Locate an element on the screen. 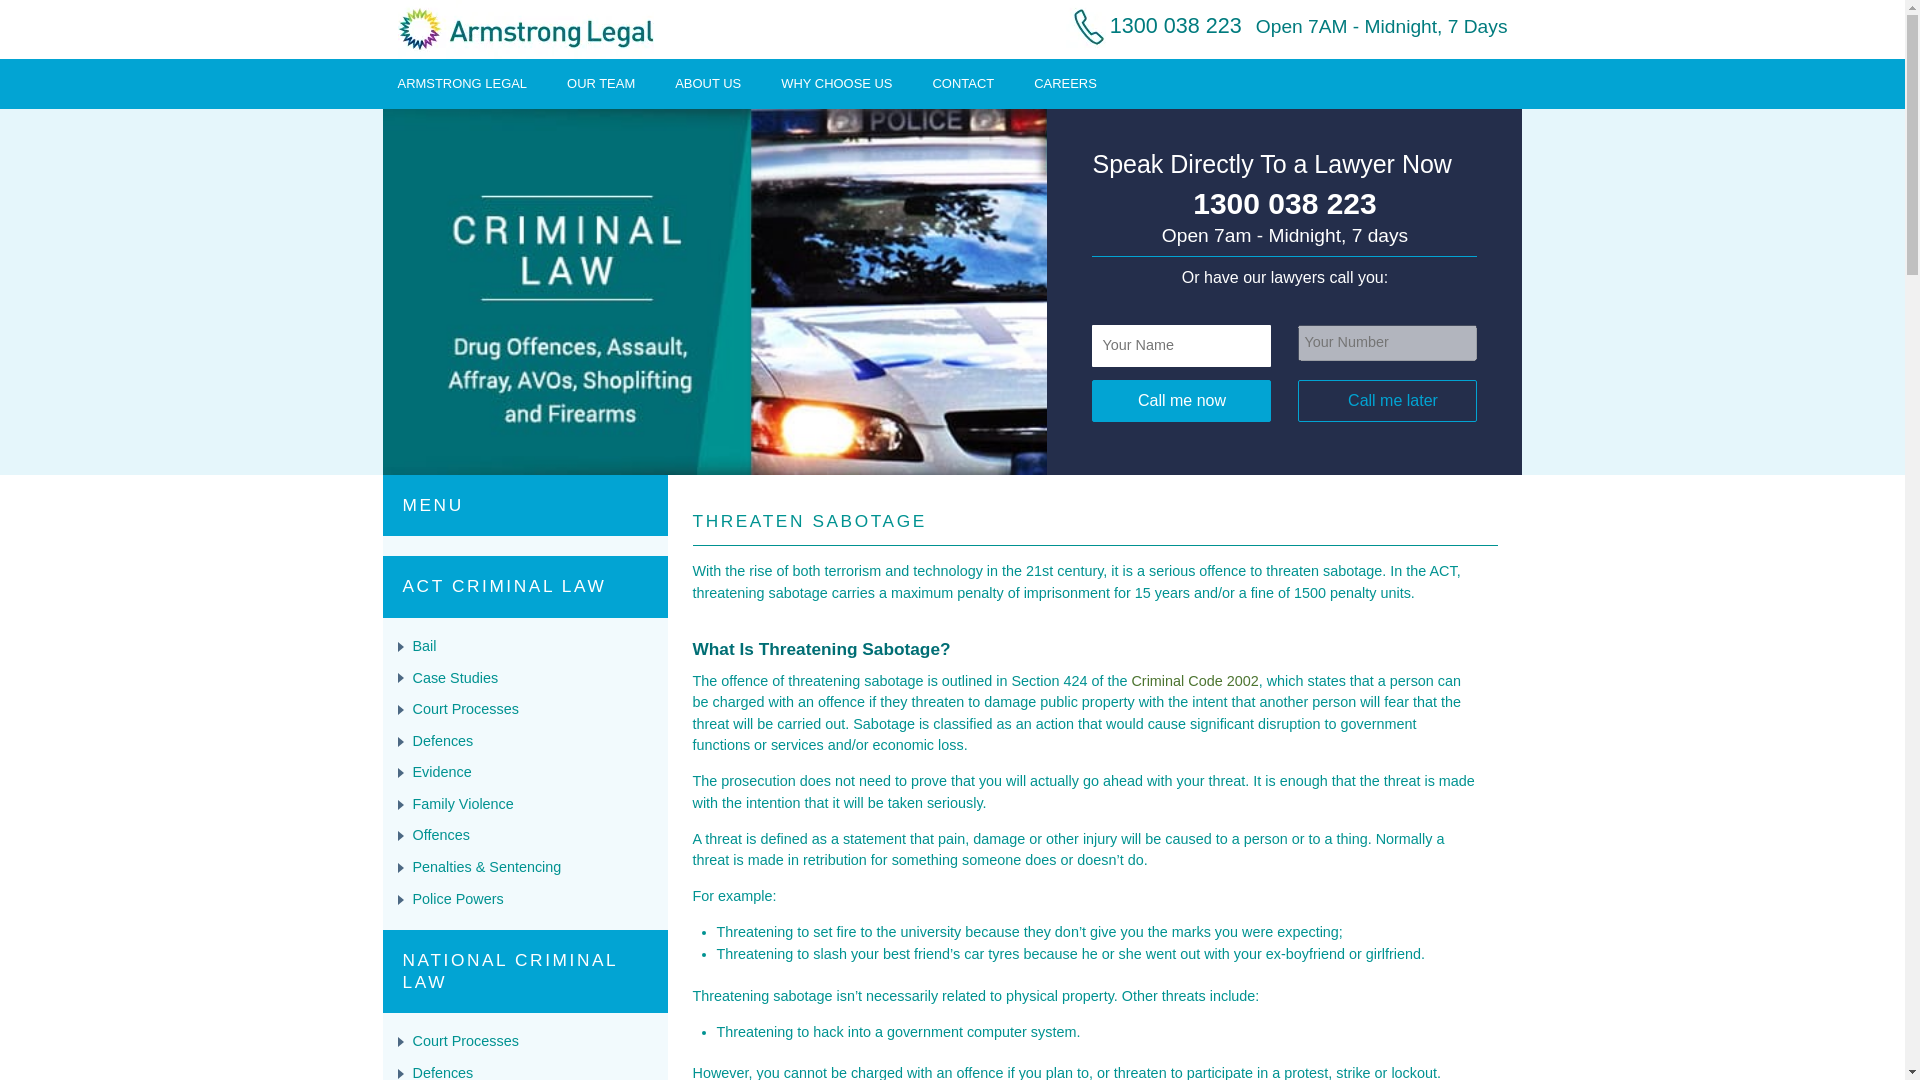 The height and width of the screenshot is (1080, 1920). ABOUT US is located at coordinates (708, 82).